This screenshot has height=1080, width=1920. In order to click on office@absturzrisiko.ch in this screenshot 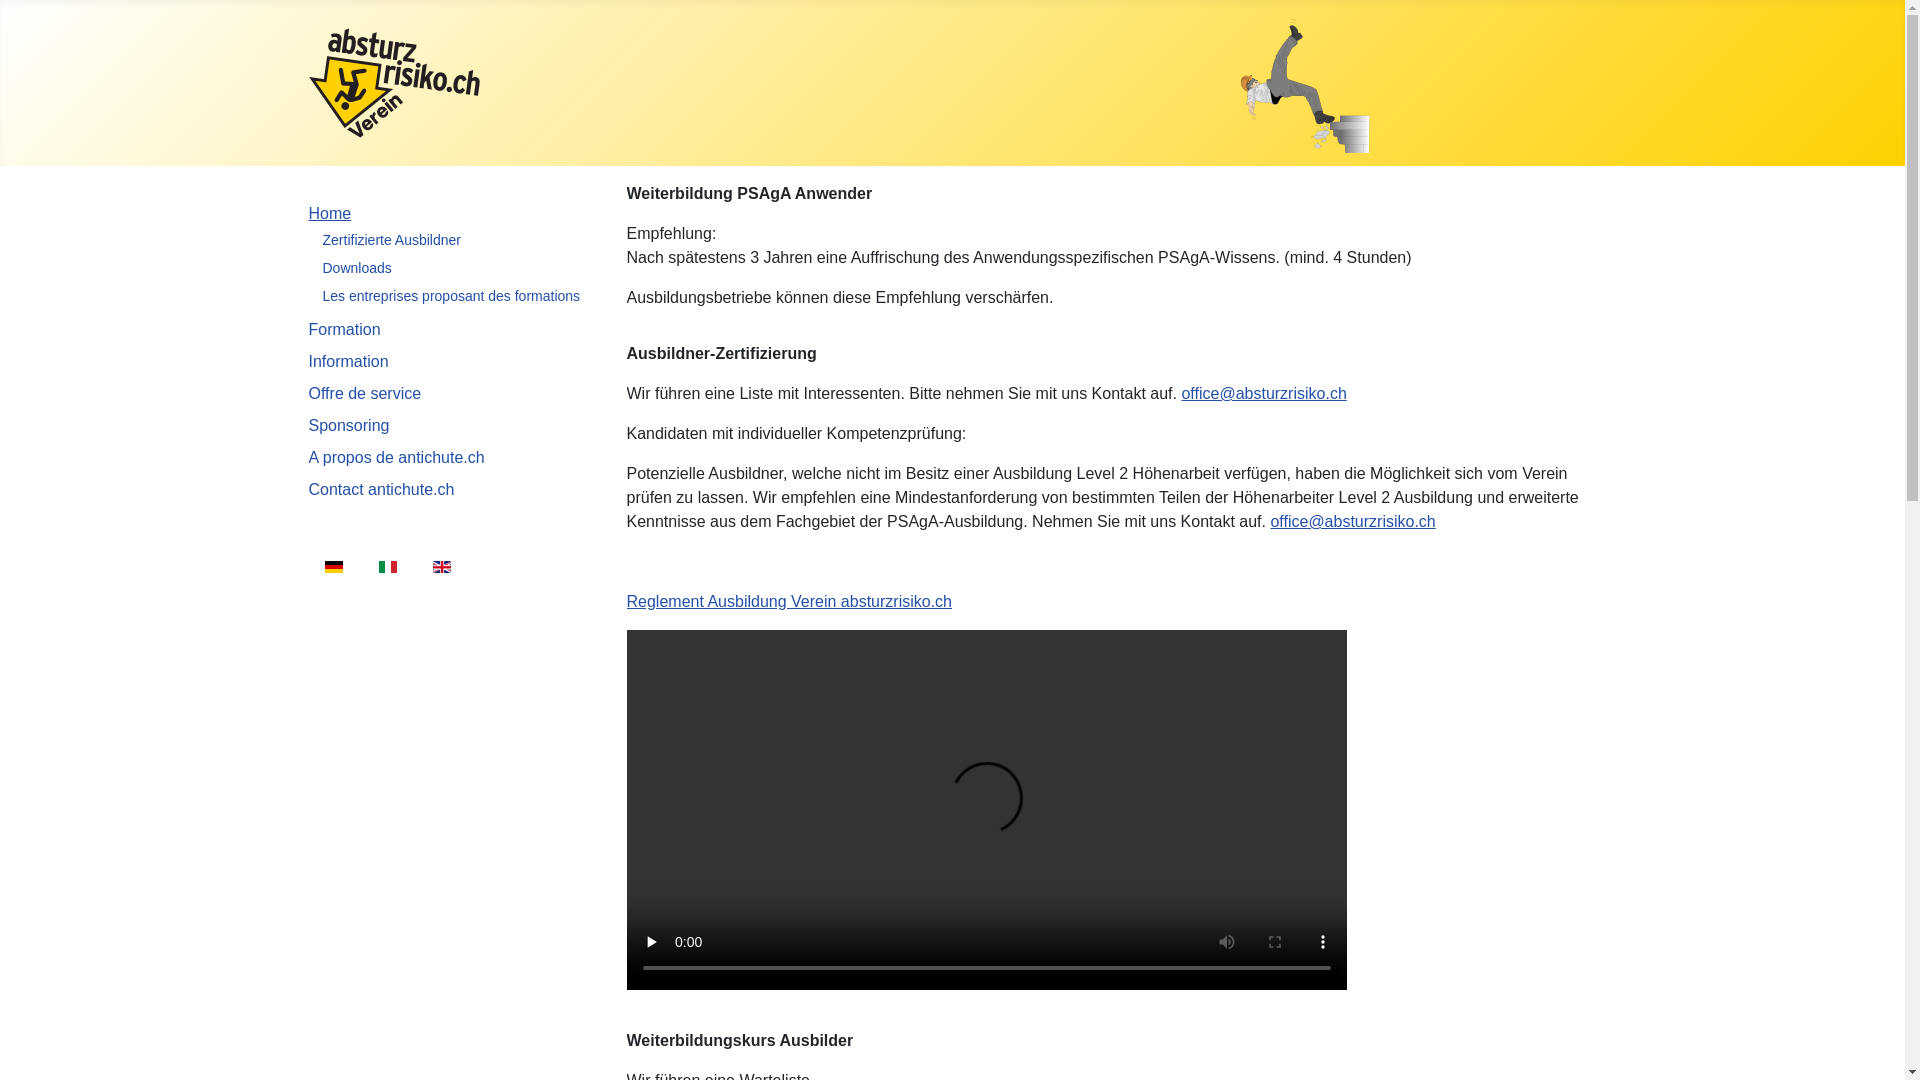, I will do `click(1264, 393)`.